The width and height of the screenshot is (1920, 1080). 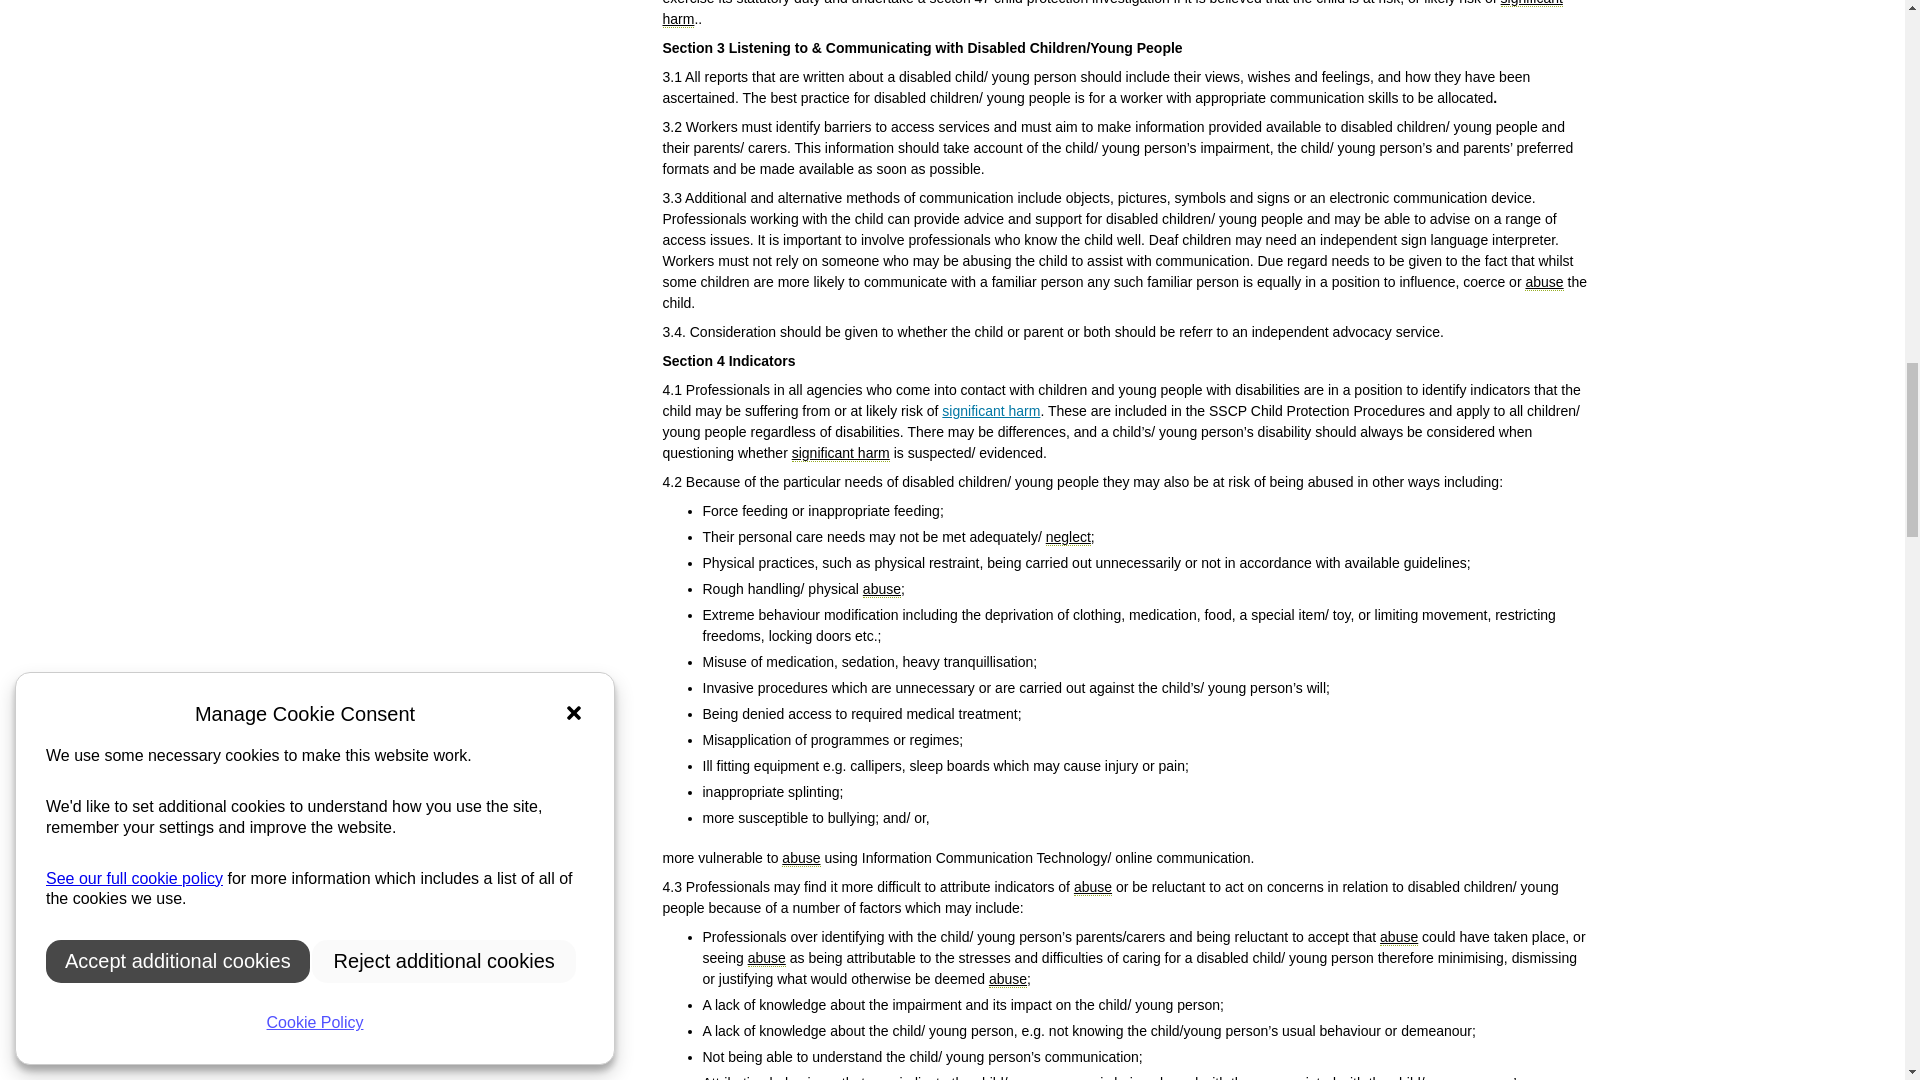 What do you see at coordinates (1092, 888) in the screenshot?
I see `abuse` at bounding box center [1092, 888].